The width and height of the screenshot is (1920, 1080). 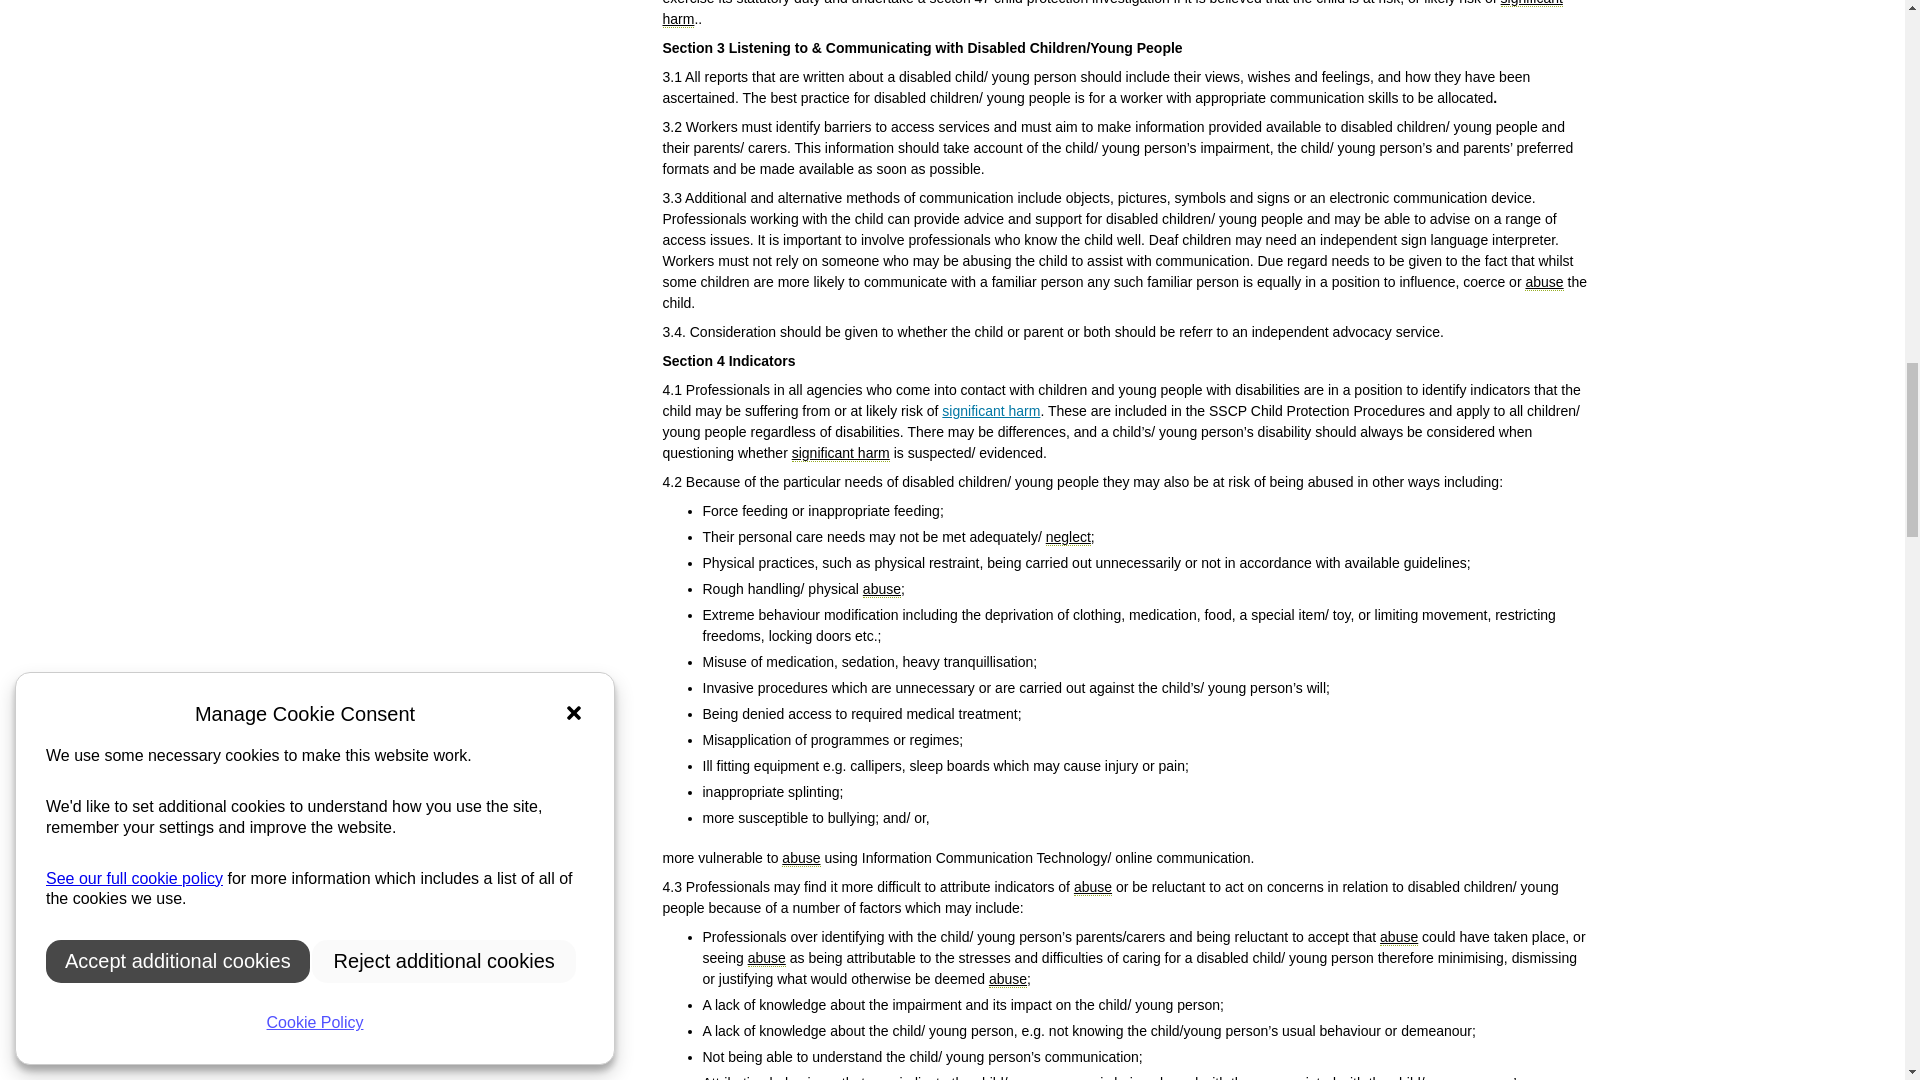 What do you see at coordinates (1092, 888) in the screenshot?
I see `abuse` at bounding box center [1092, 888].